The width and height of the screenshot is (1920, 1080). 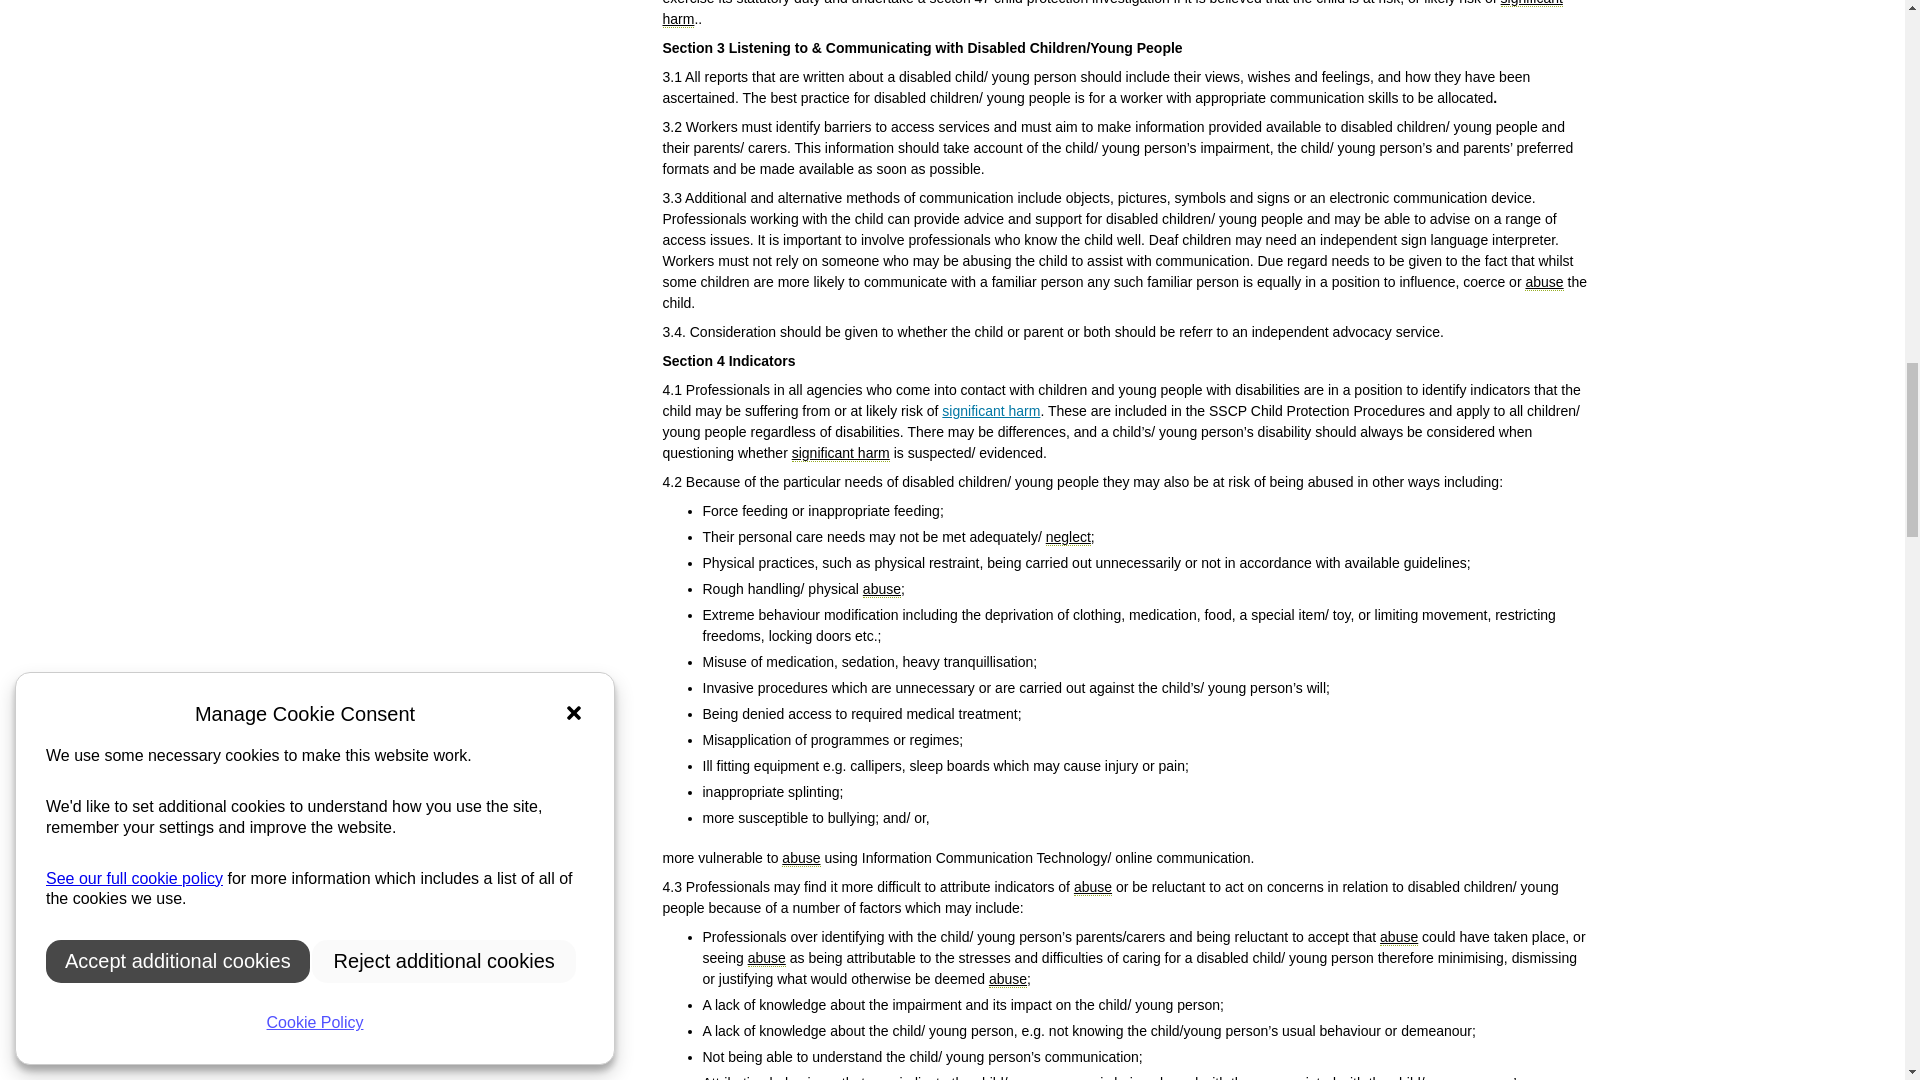 What do you see at coordinates (1092, 888) in the screenshot?
I see `abuse` at bounding box center [1092, 888].